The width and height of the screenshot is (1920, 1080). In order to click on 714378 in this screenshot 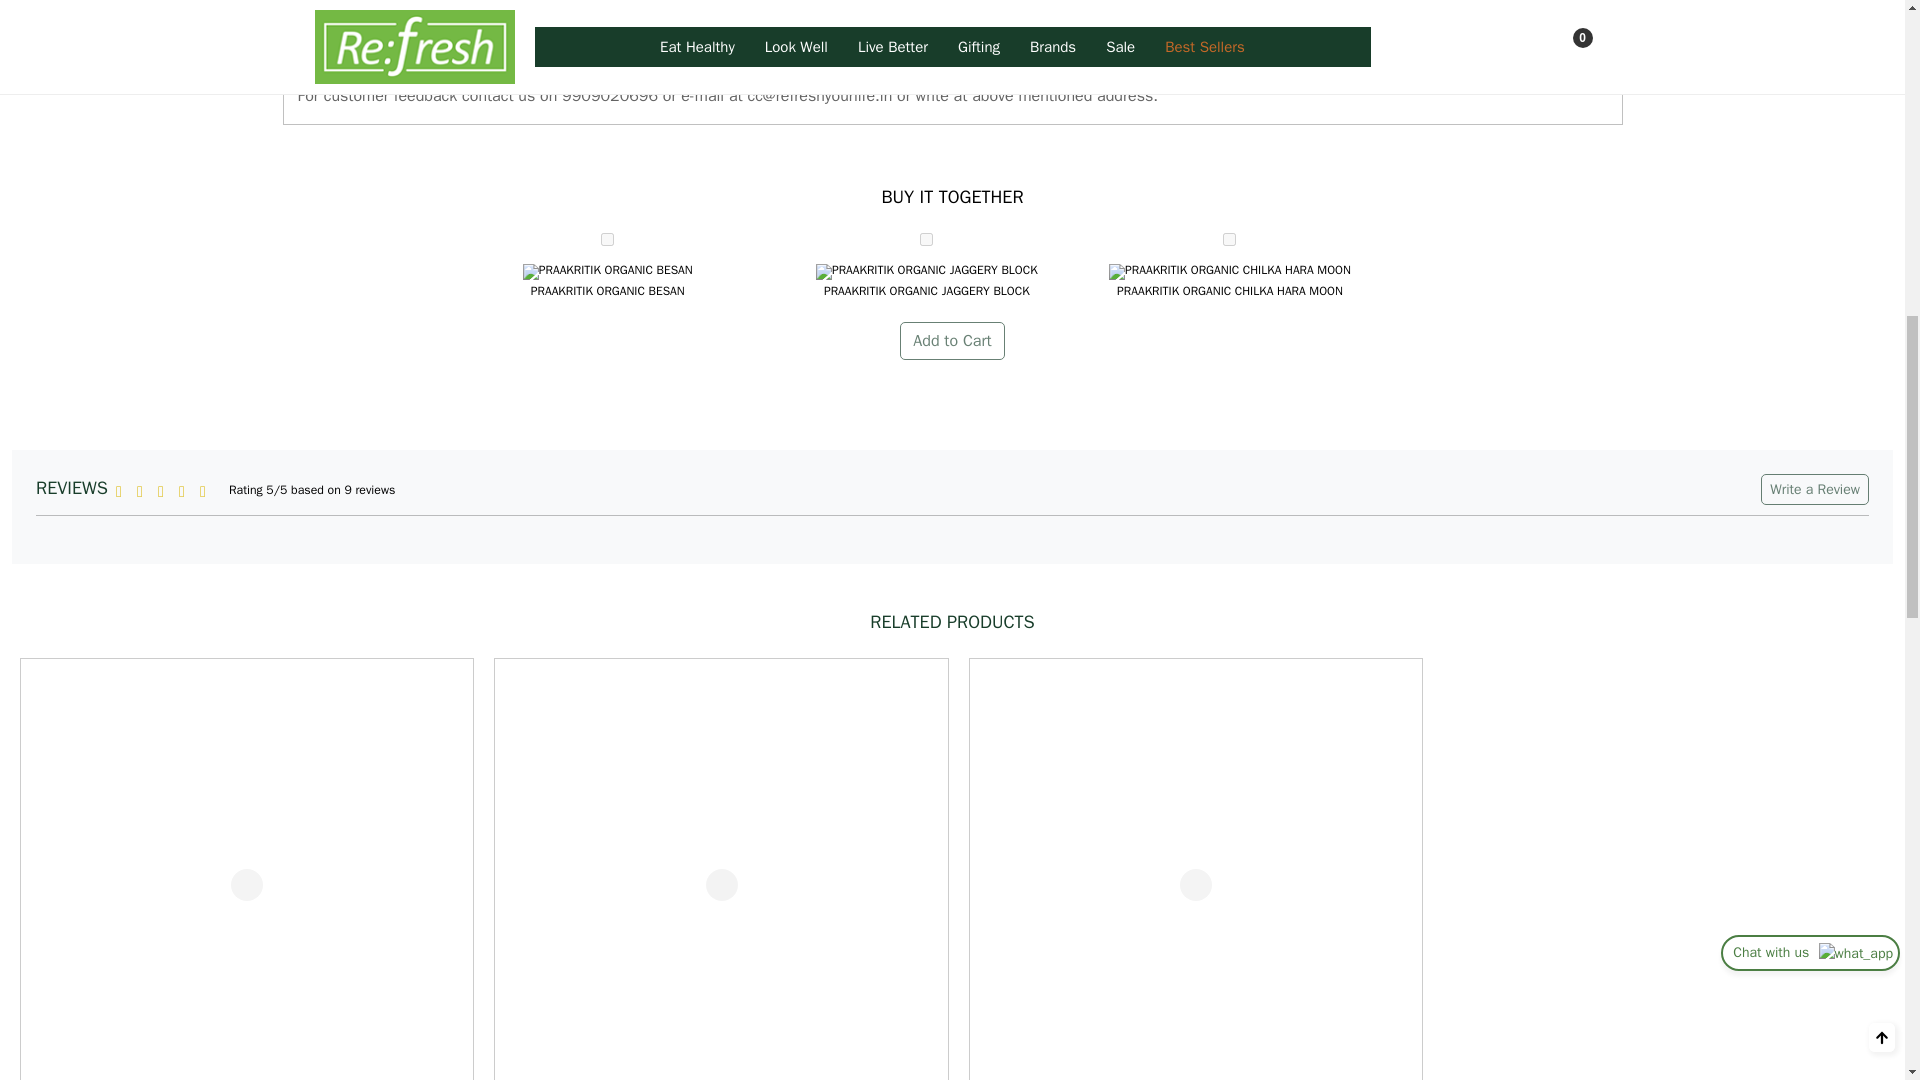, I will do `click(1230, 240)`.